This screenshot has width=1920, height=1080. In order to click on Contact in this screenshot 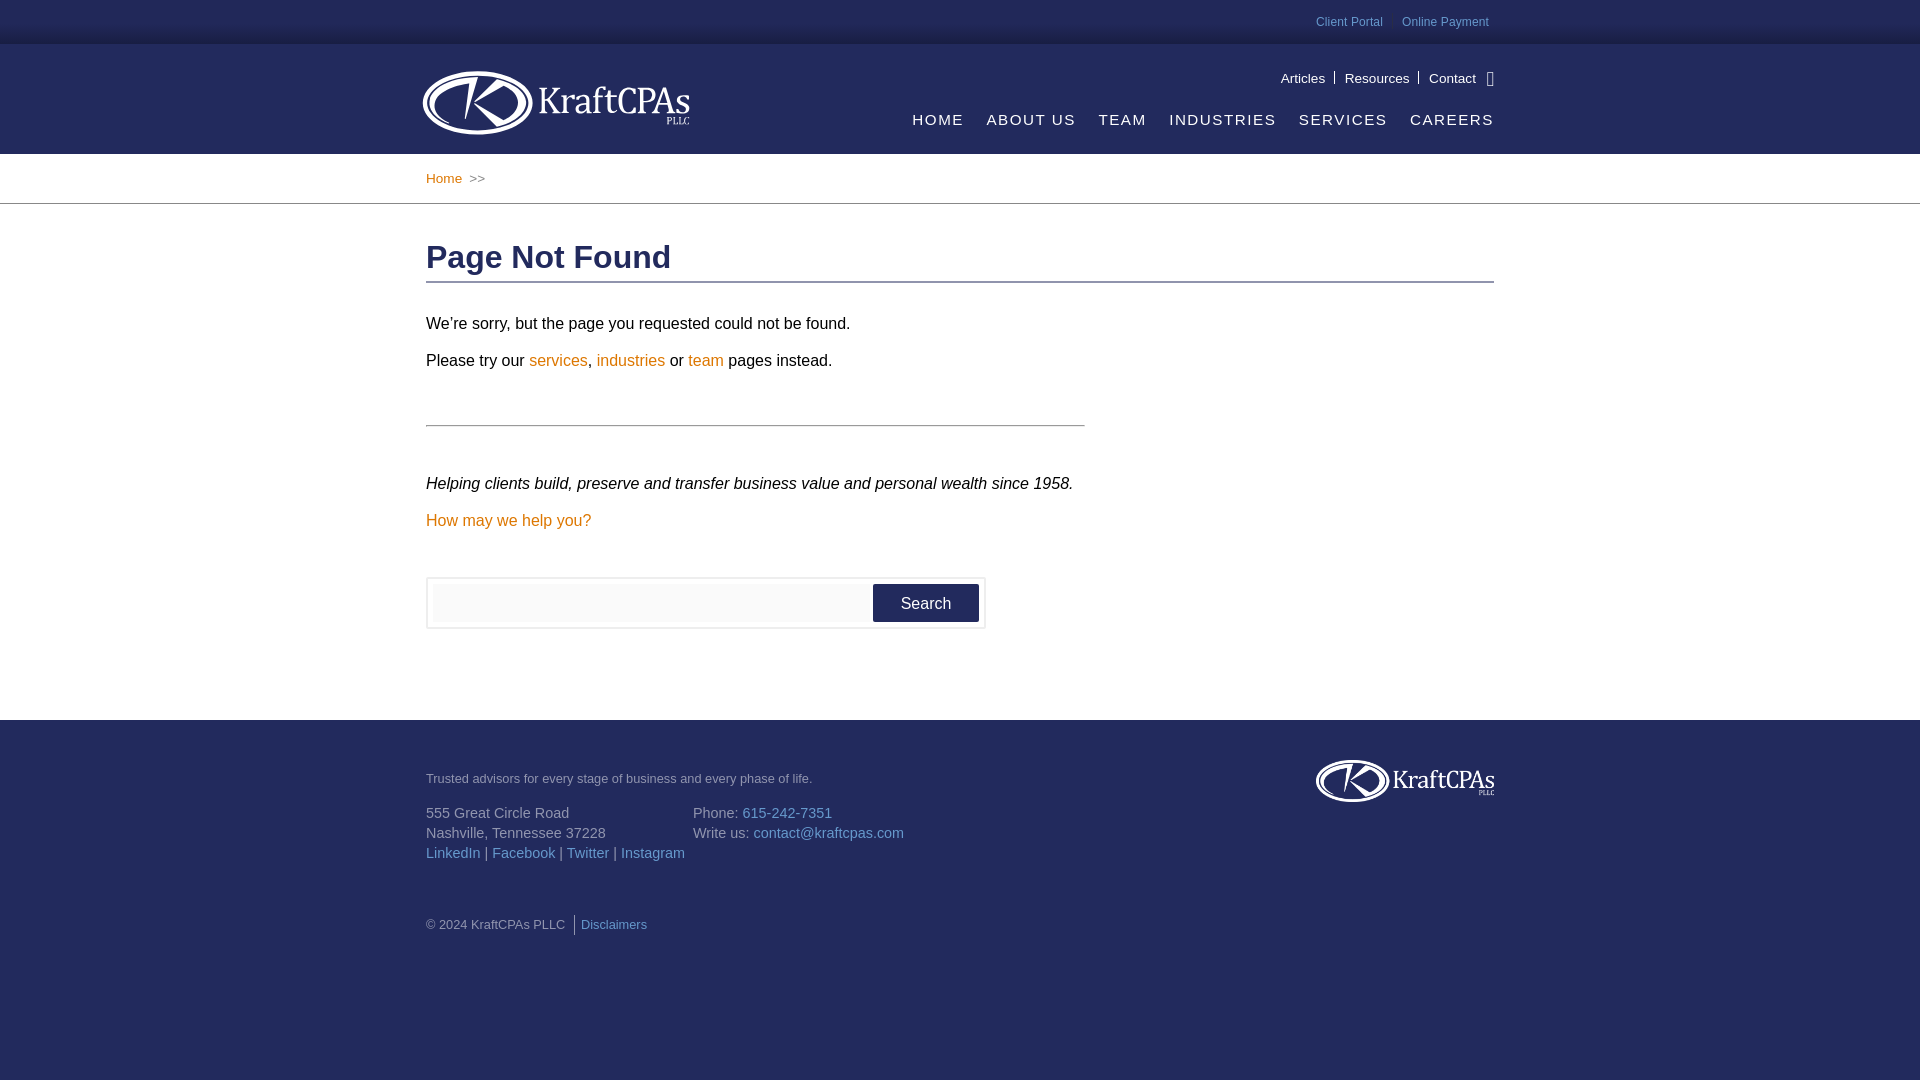, I will do `click(1452, 78)`.